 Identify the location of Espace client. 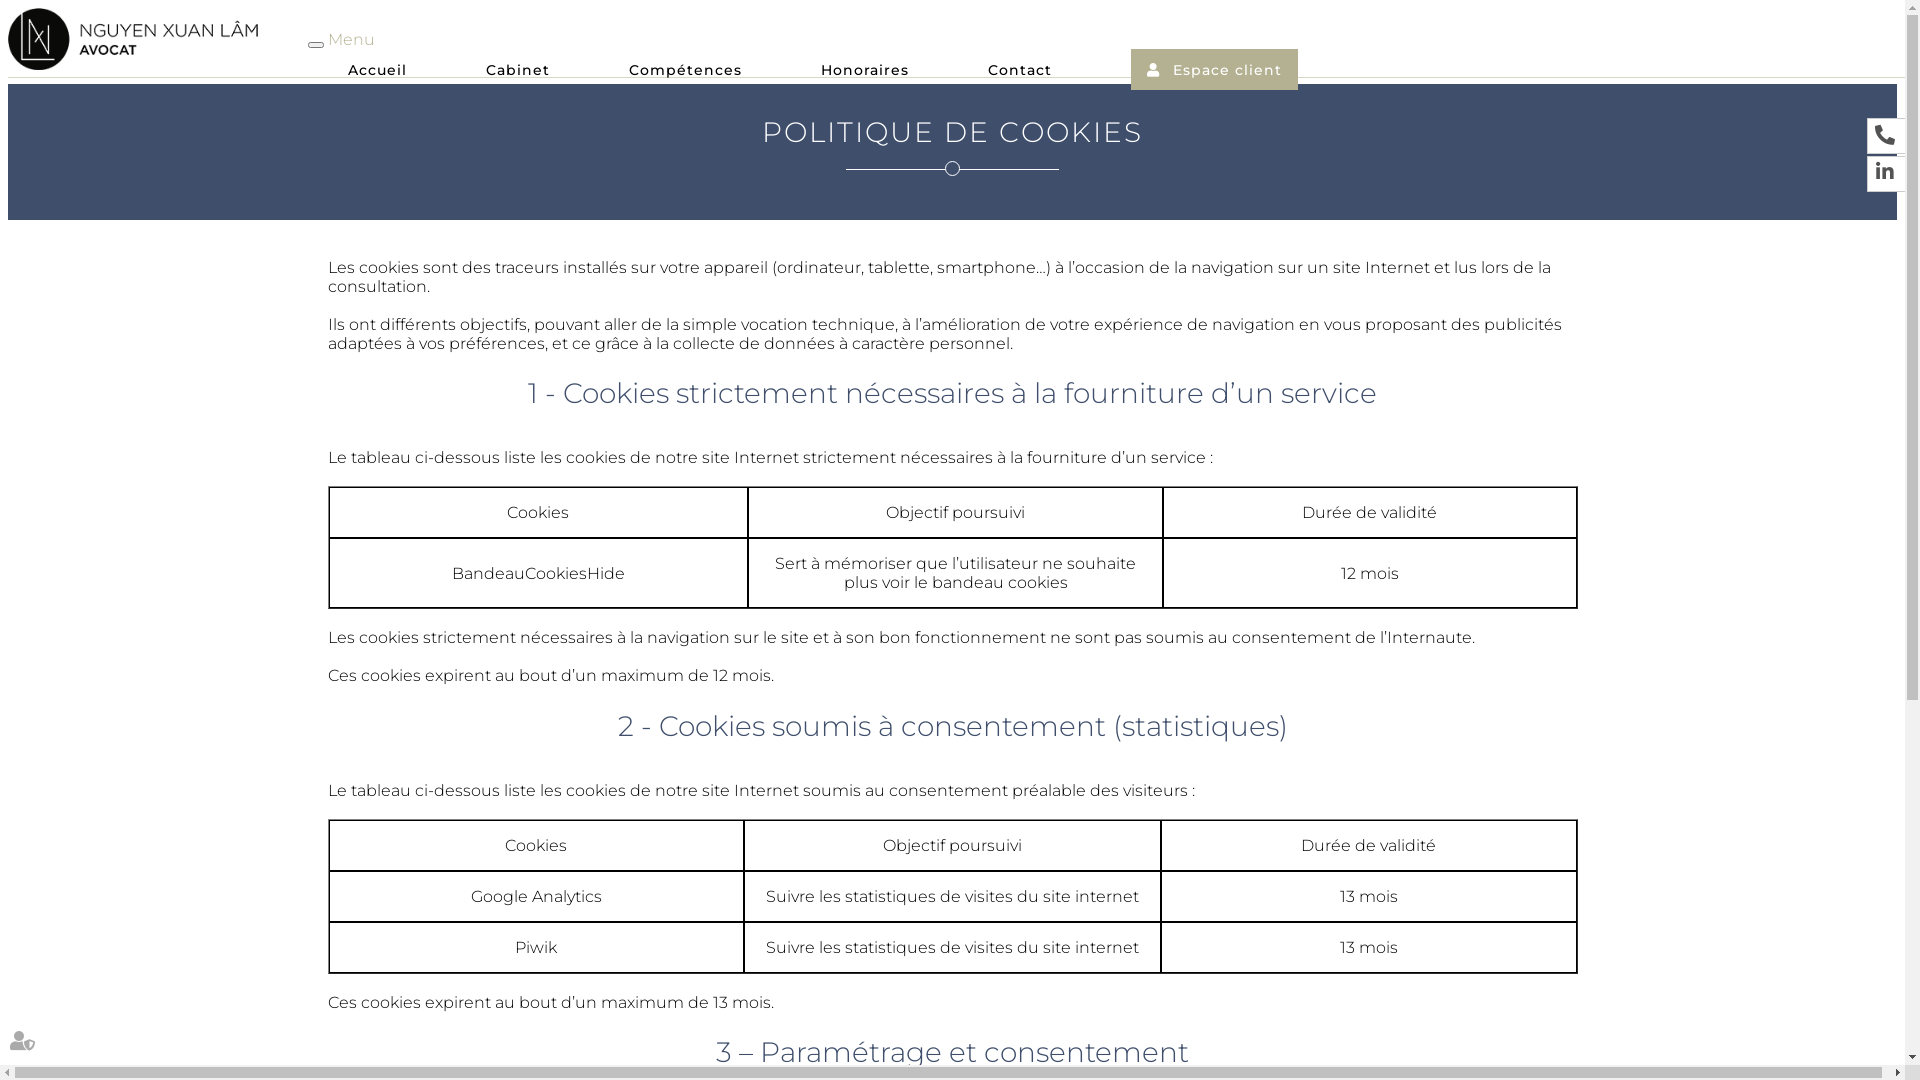
(1214, 70).